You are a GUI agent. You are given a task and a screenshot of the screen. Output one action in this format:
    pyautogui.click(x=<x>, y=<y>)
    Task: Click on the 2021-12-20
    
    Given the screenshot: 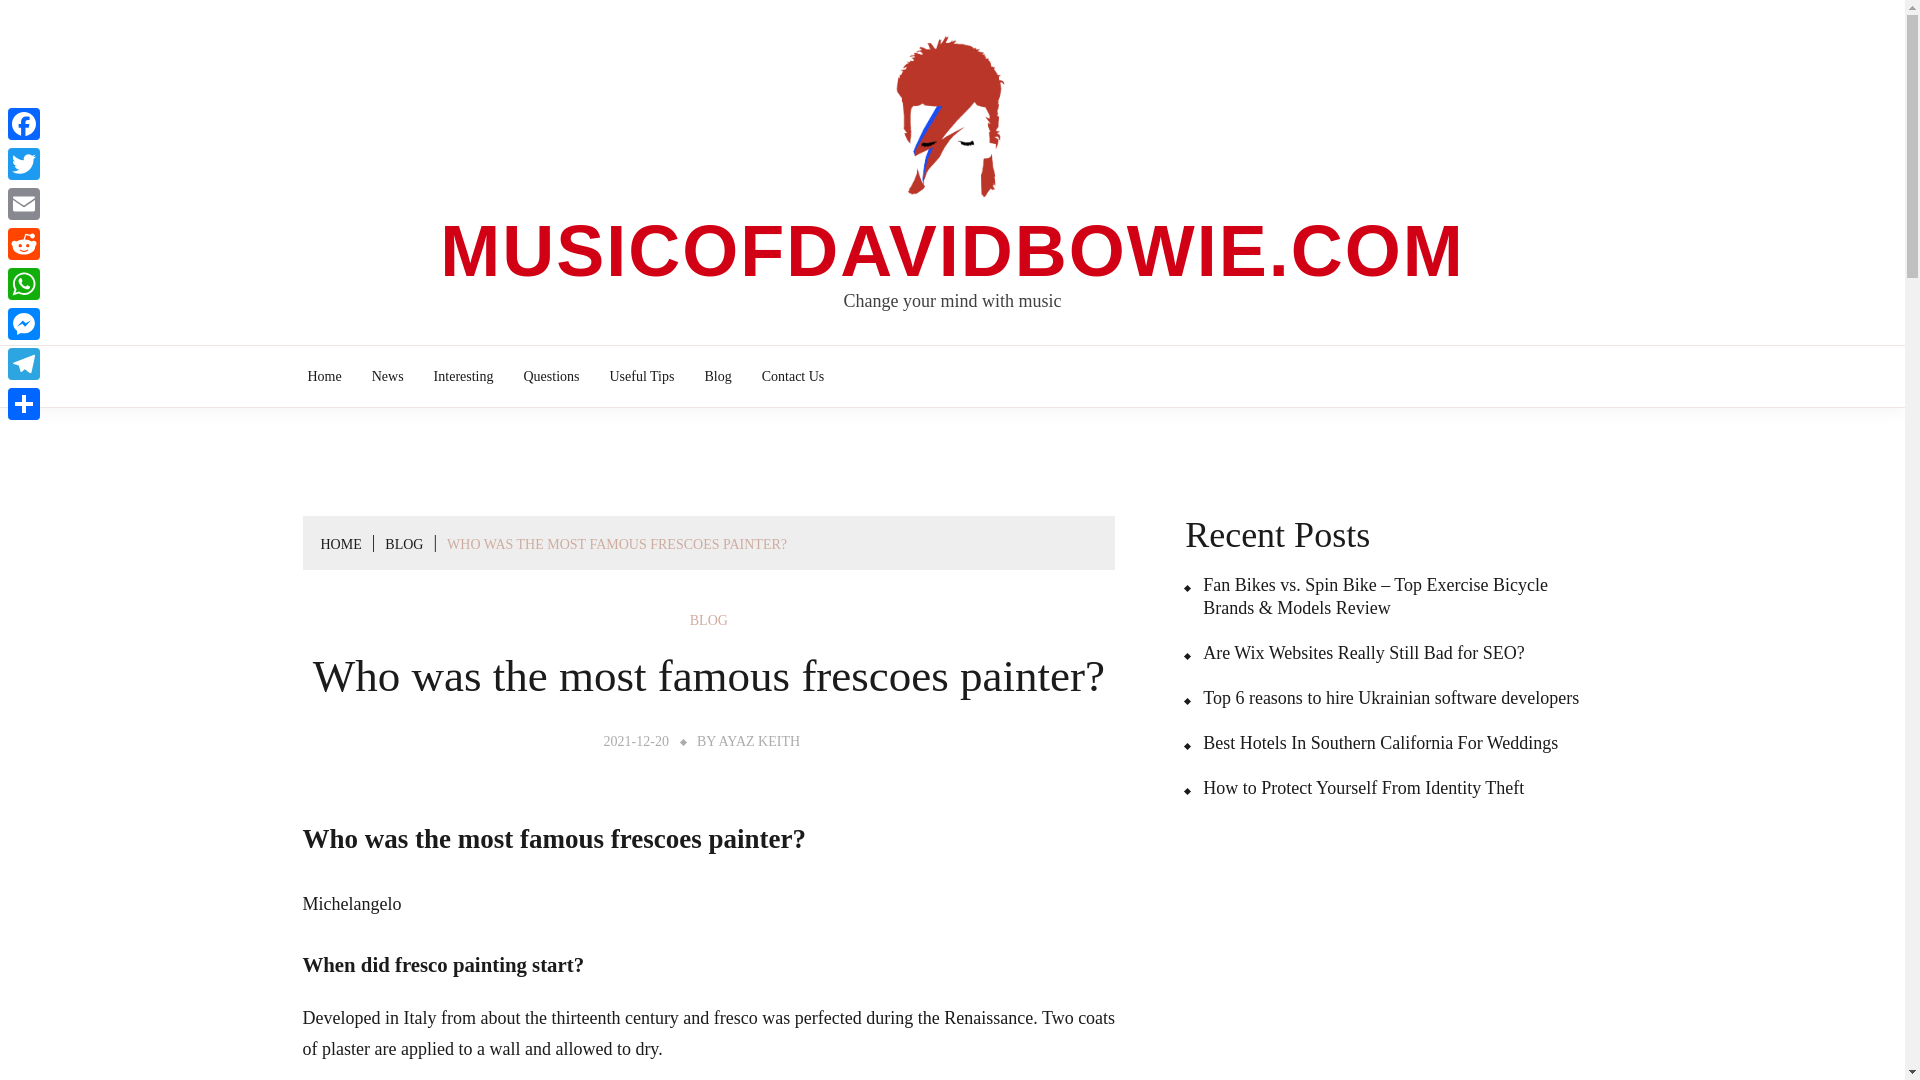 What is the action you would take?
    pyautogui.click(x=636, y=742)
    